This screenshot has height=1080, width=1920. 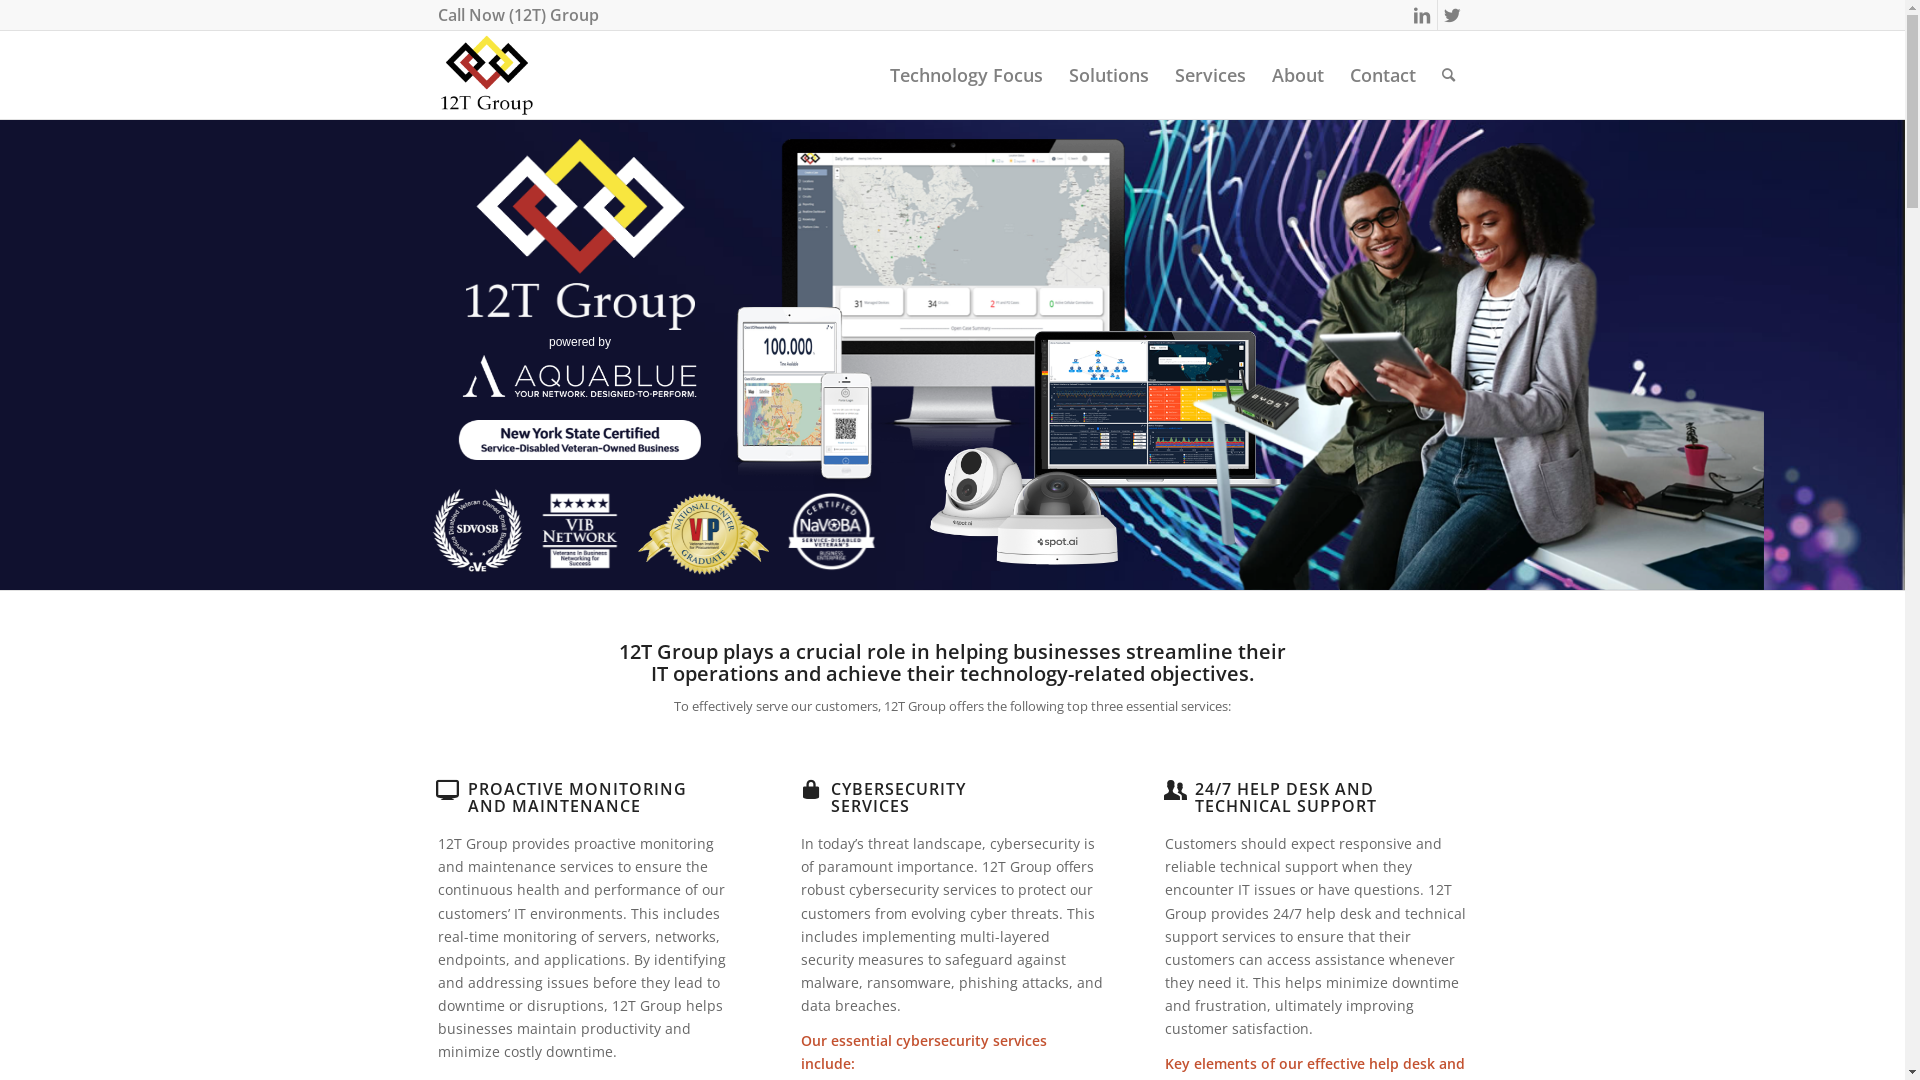 What do you see at coordinates (1210, 75) in the screenshot?
I see `Services` at bounding box center [1210, 75].